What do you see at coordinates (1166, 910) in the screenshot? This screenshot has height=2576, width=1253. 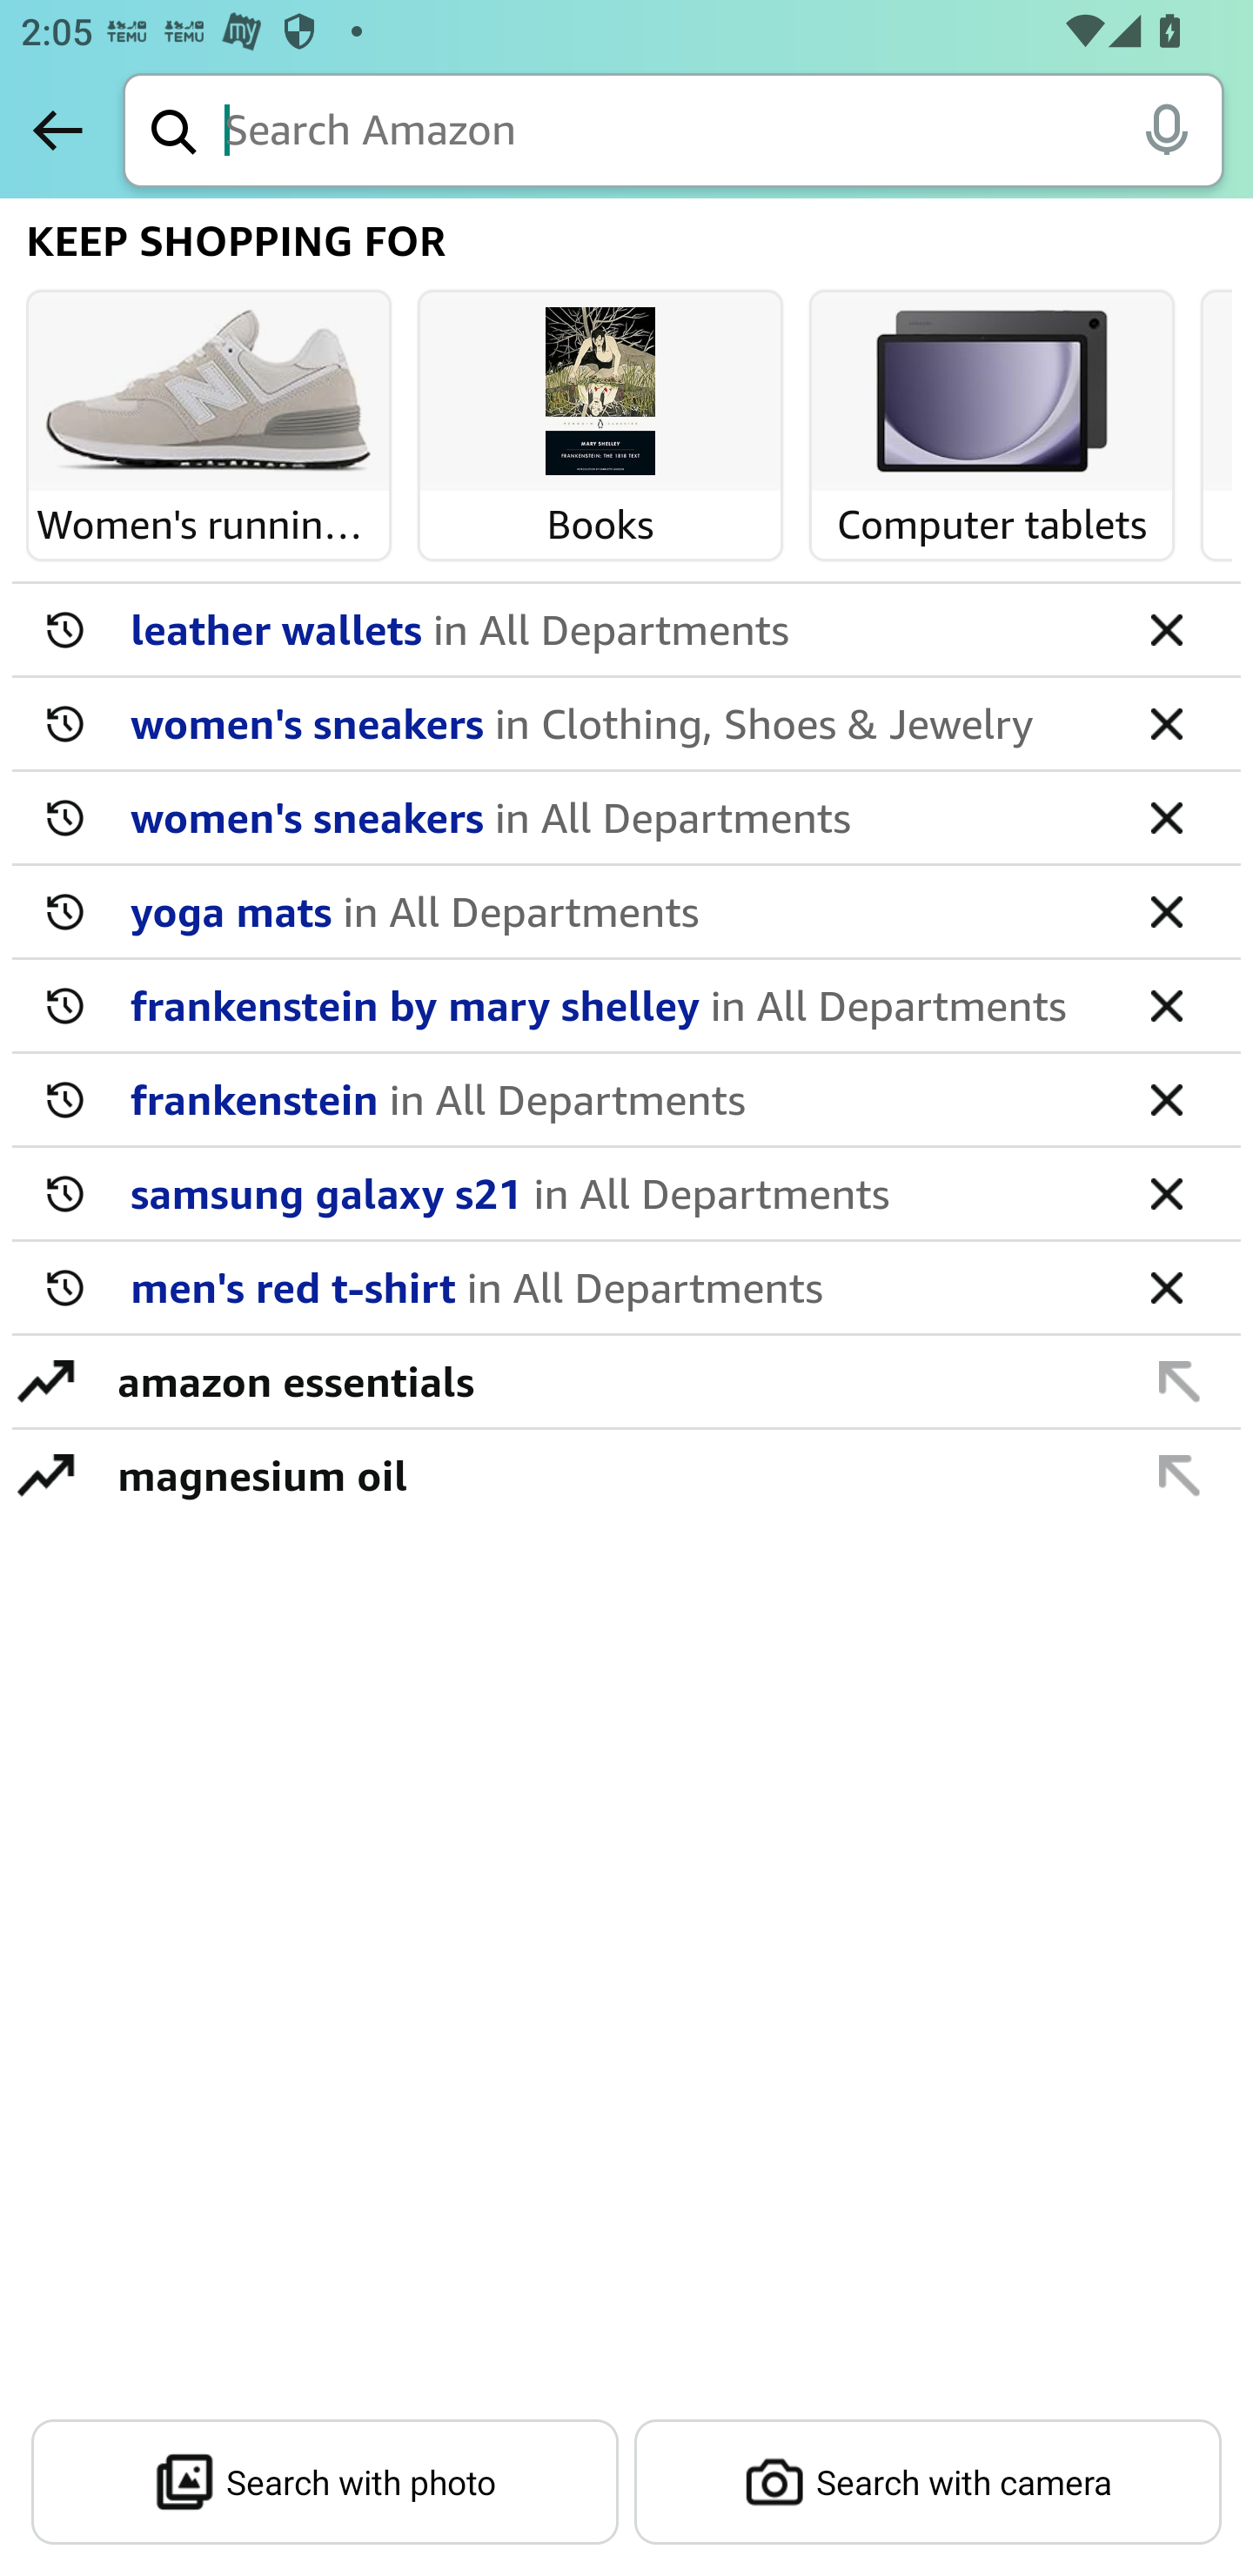 I see `delete` at bounding box center [1166, 910].